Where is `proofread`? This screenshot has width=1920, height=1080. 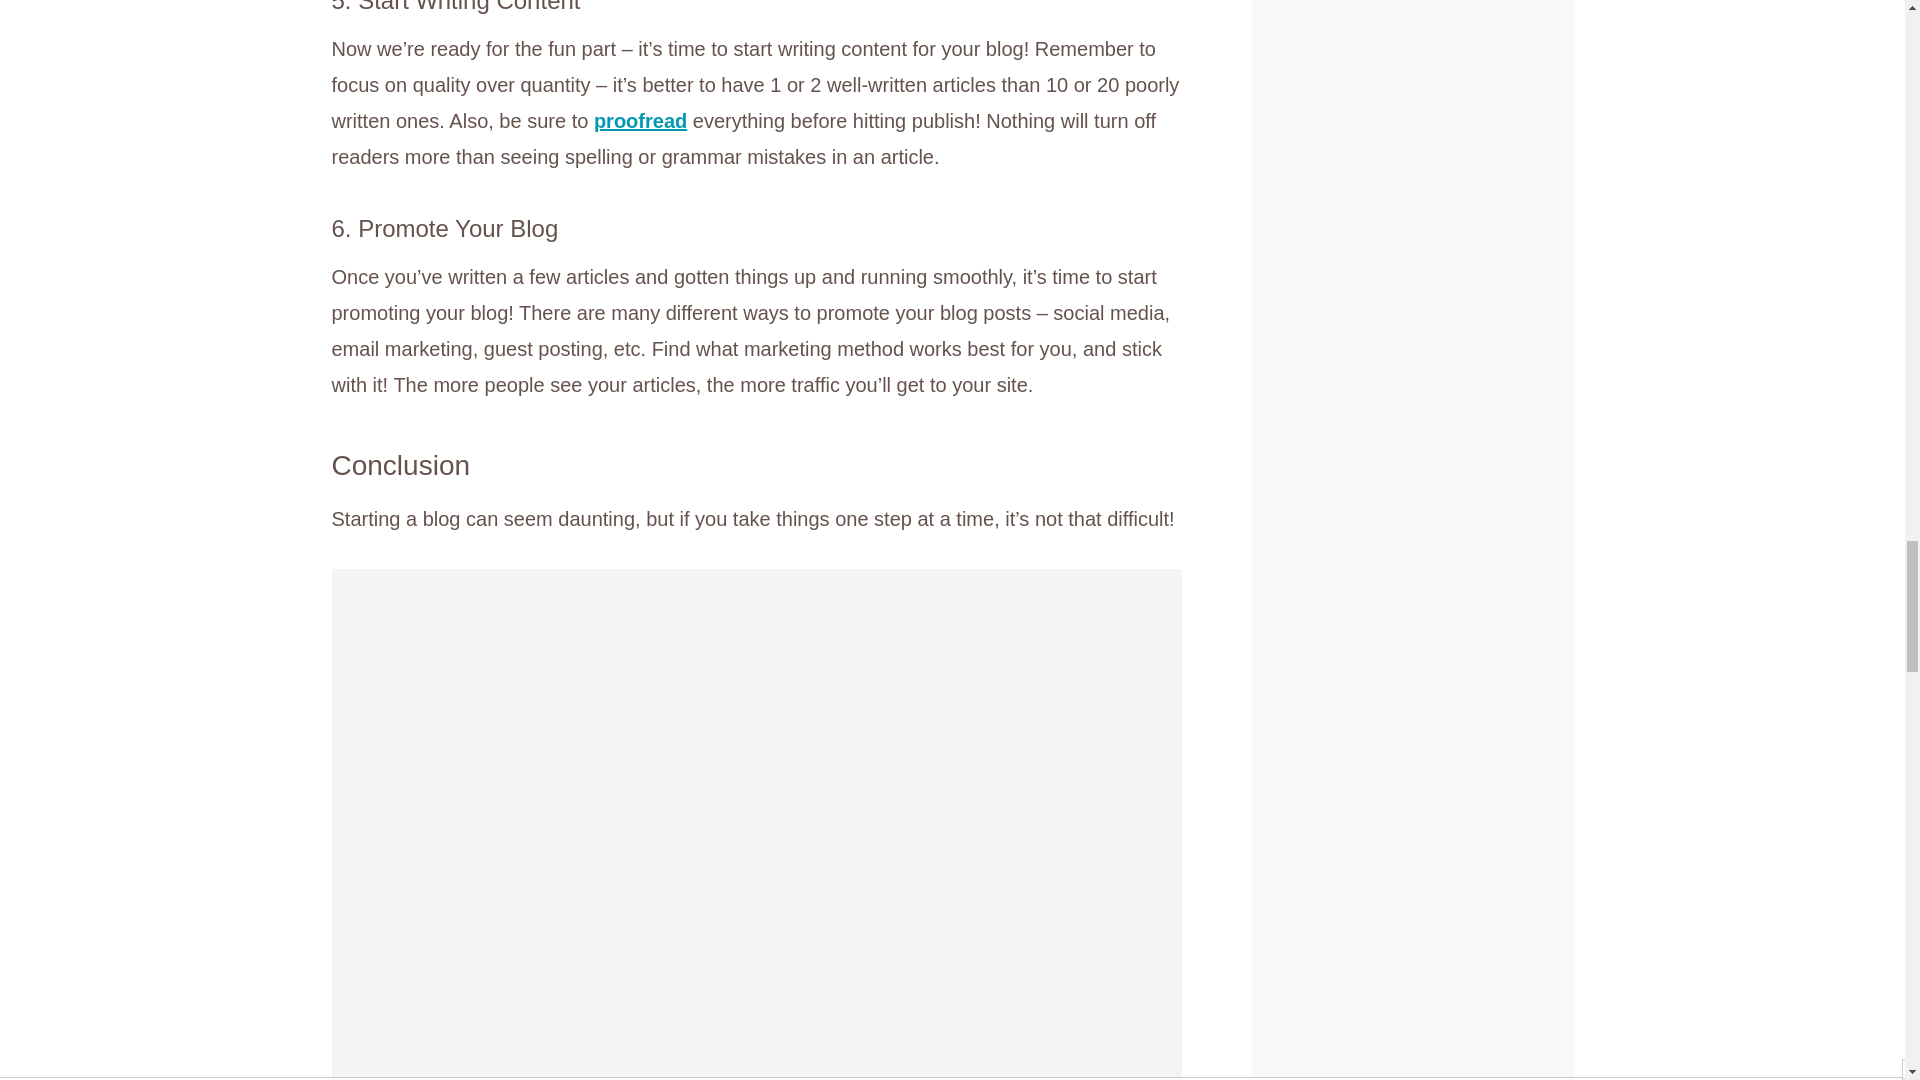 proofread is located at coordinates (640, 120).